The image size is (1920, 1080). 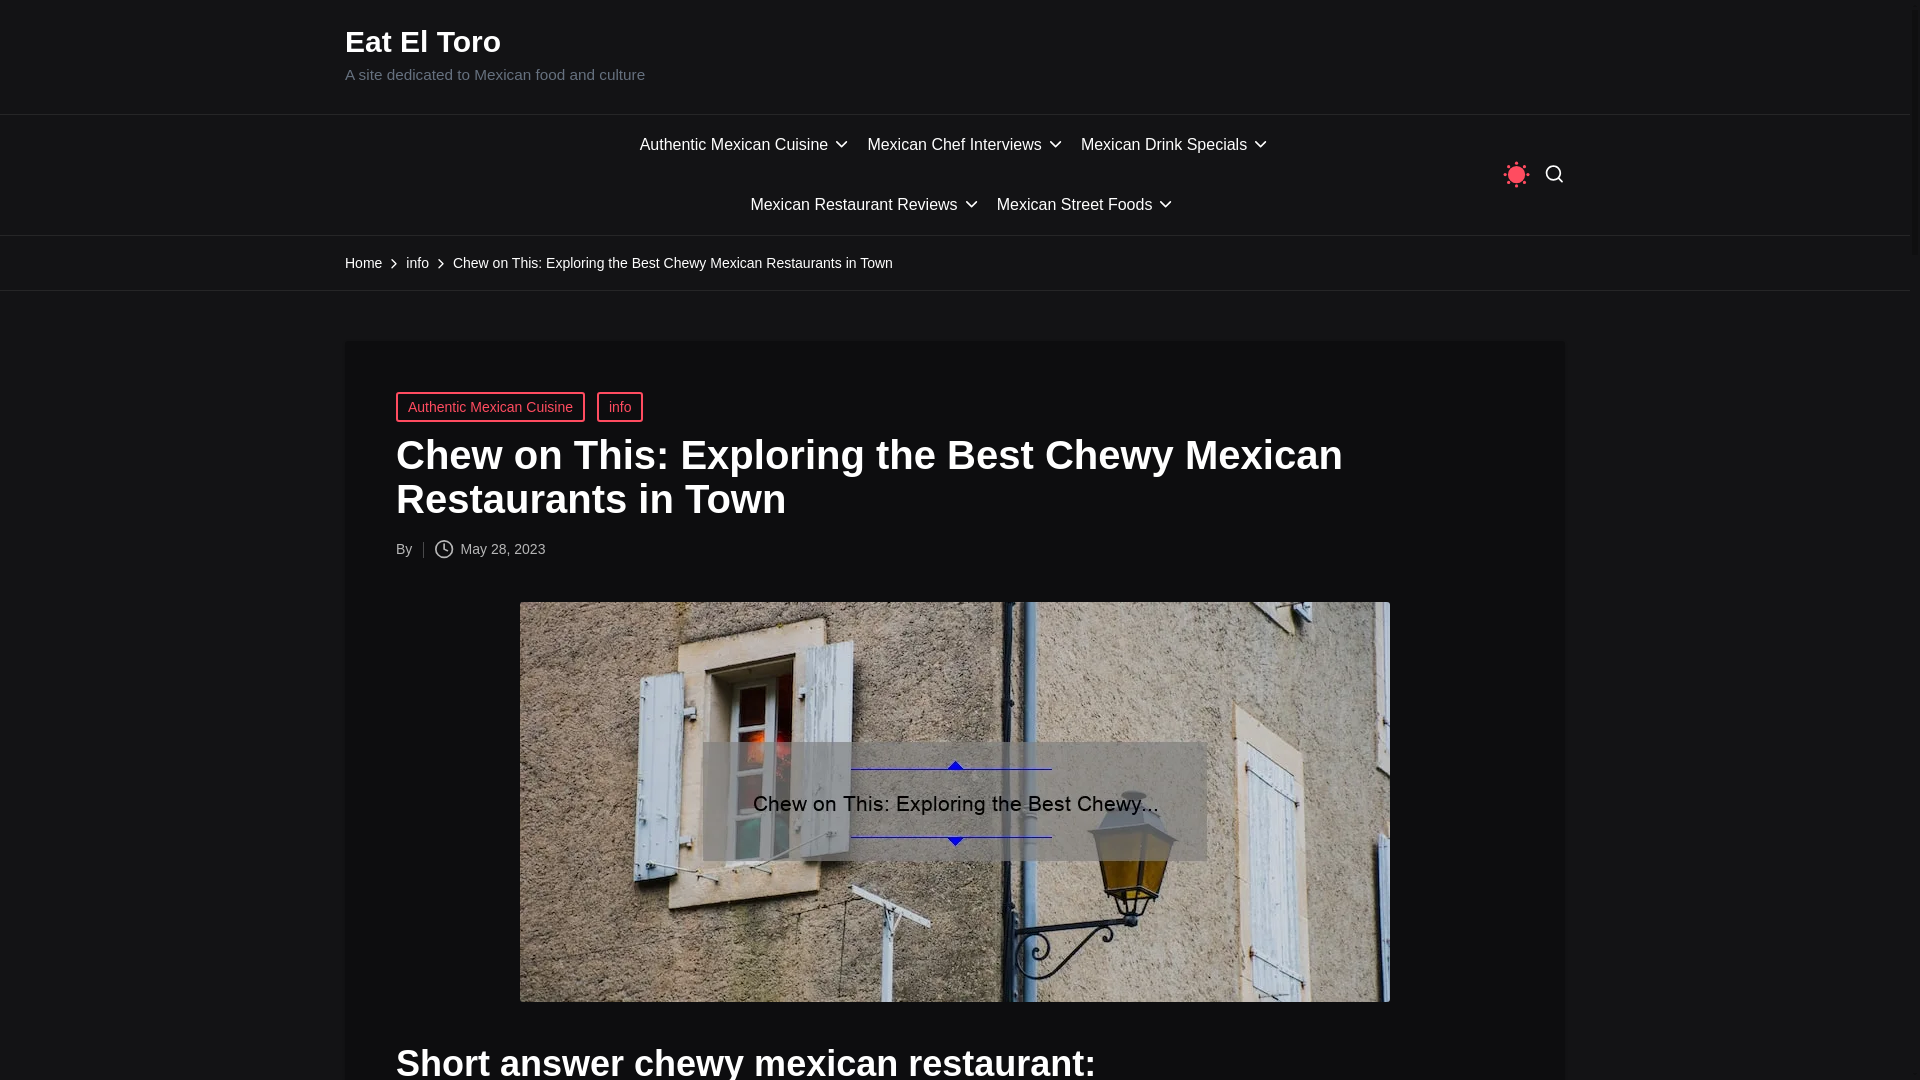 What do you see at coordinates (965, 144) in the screenshot?
I see `Mexican Chef Interviews` at bounding box center [965, 144].